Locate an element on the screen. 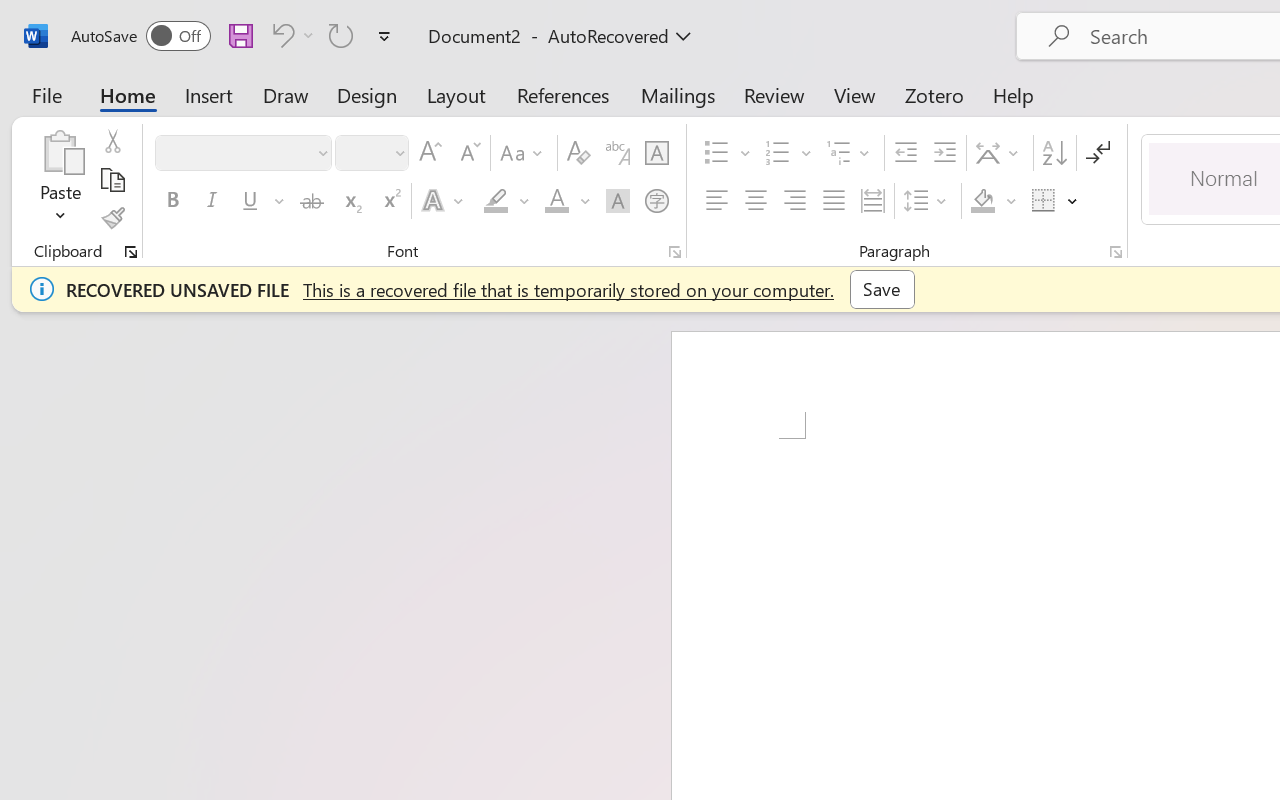 The height and width of the screenshot is (800, 1280). Text Effects and Typography is located at coordinates (444, 201).